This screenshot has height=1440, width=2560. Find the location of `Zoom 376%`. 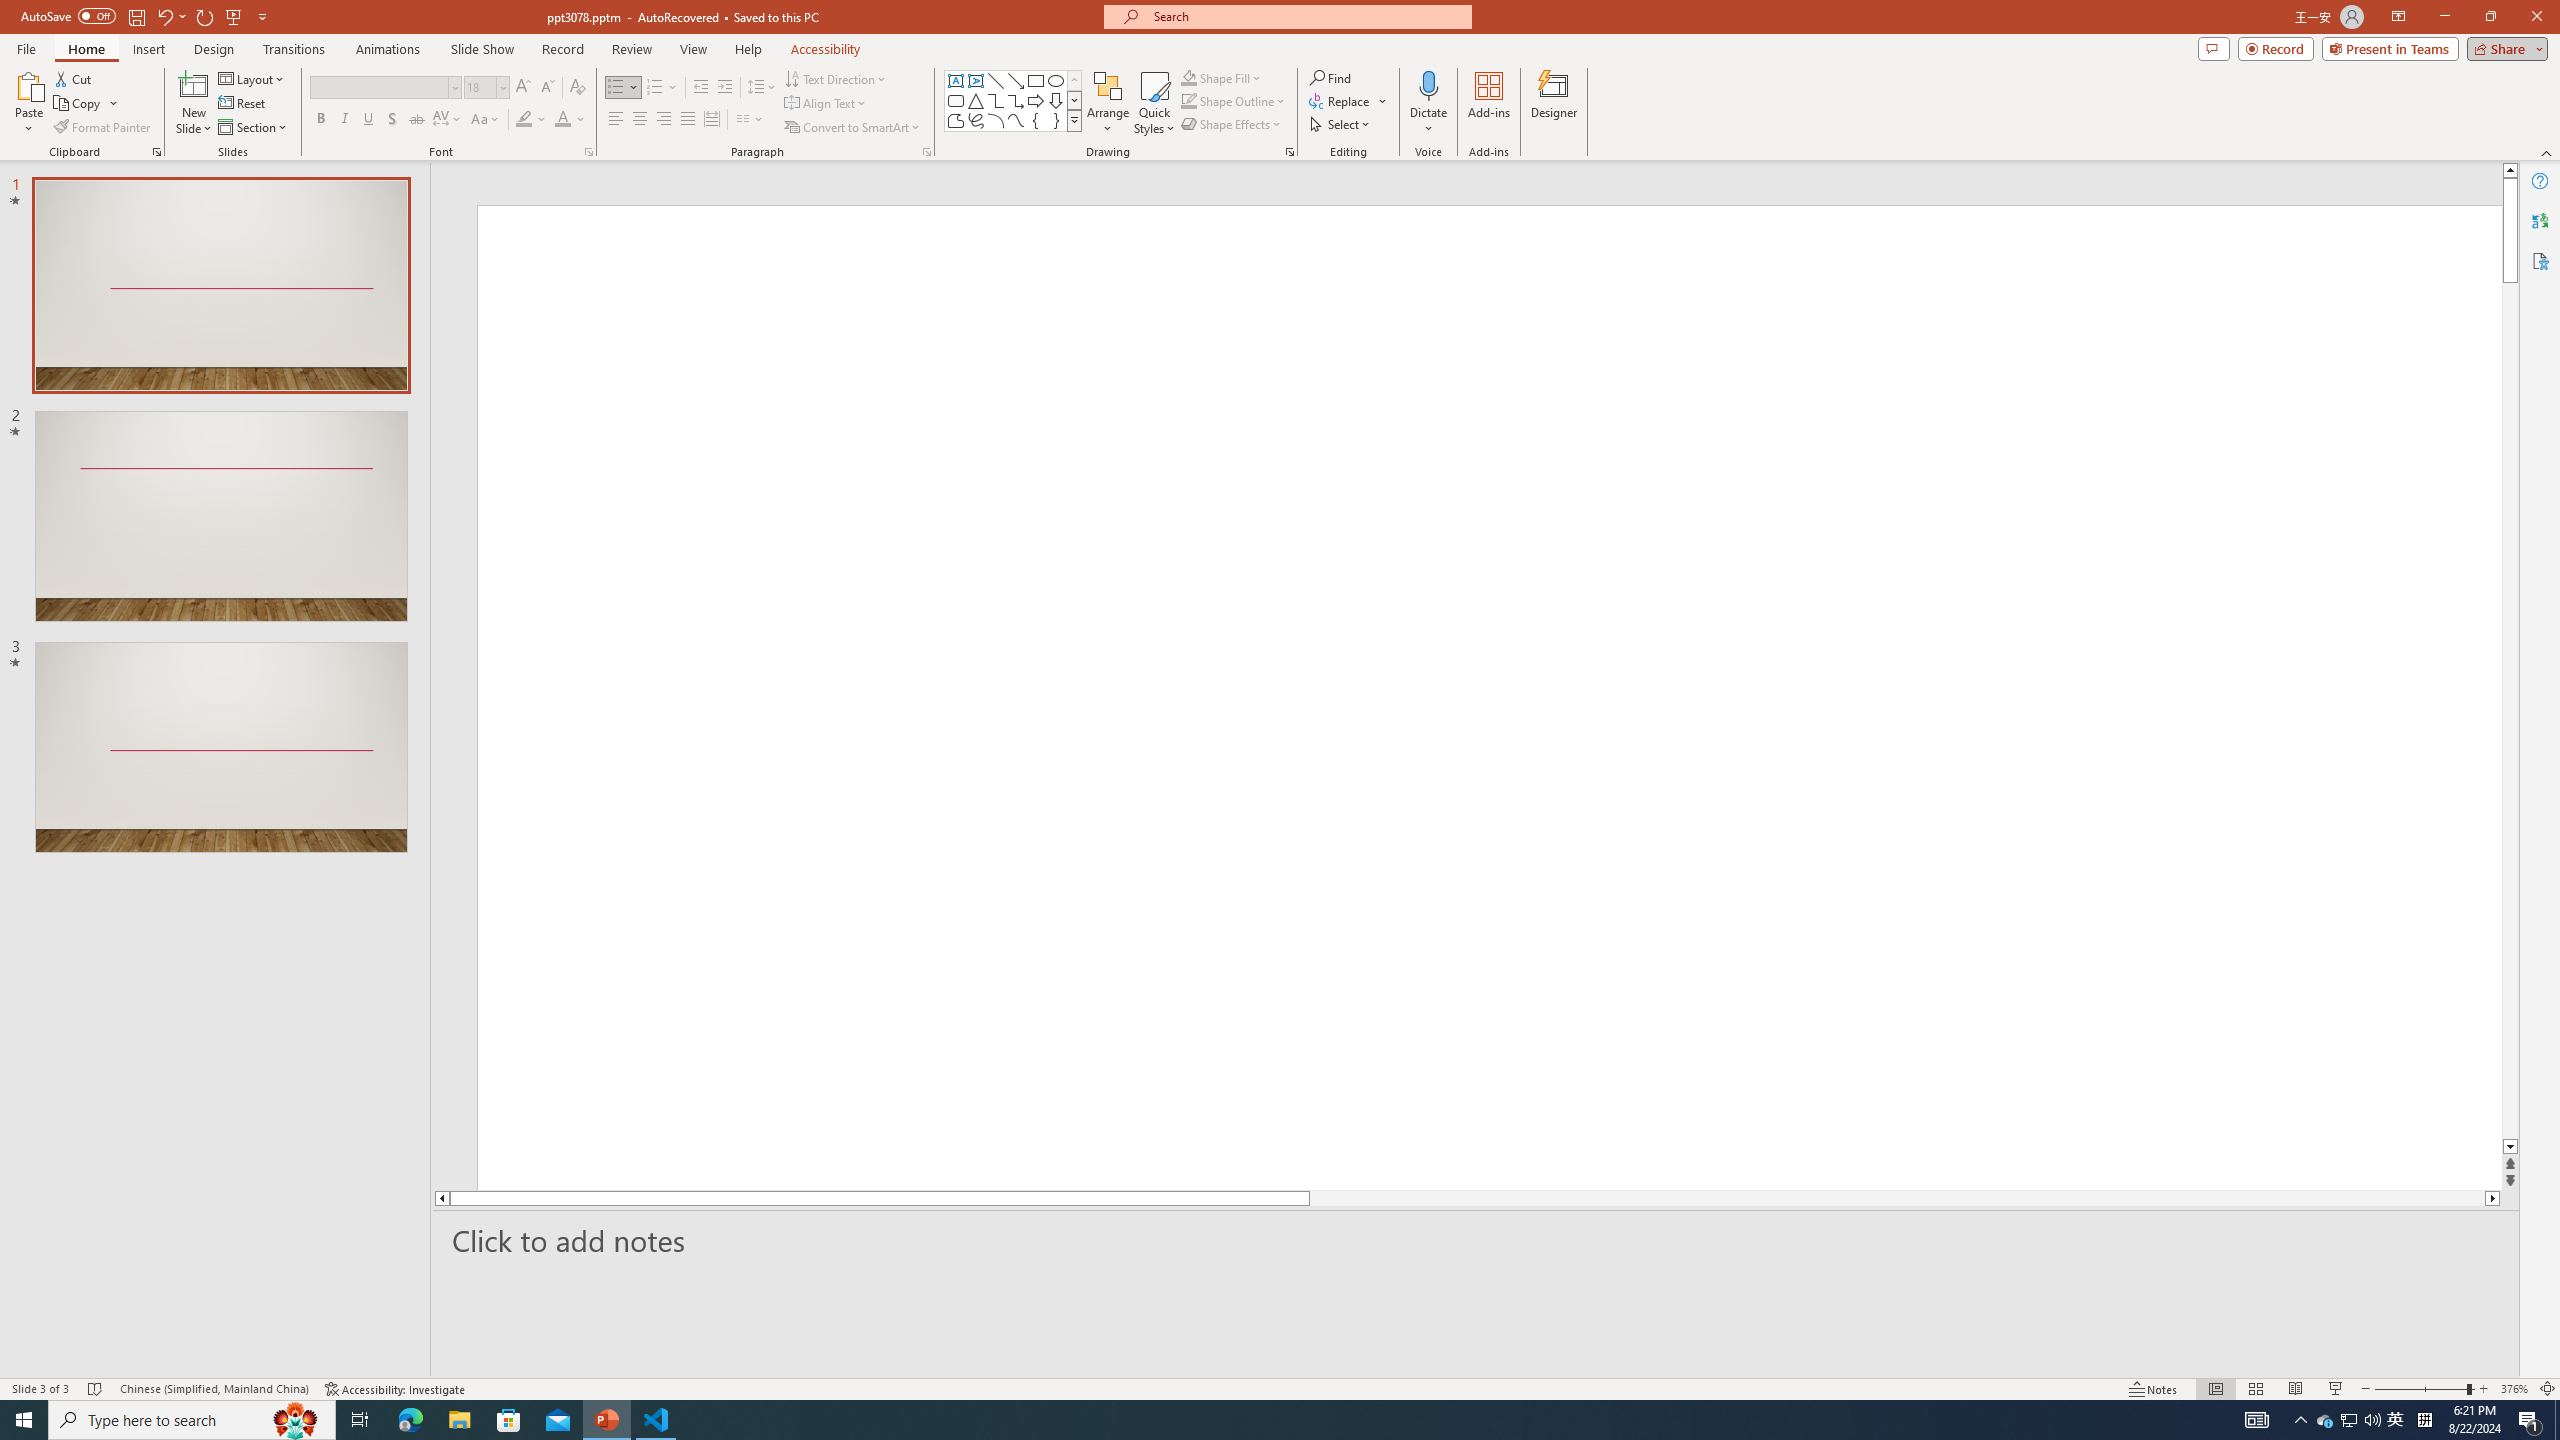

Zoom 376% is located at coordinates (2514, 1389).